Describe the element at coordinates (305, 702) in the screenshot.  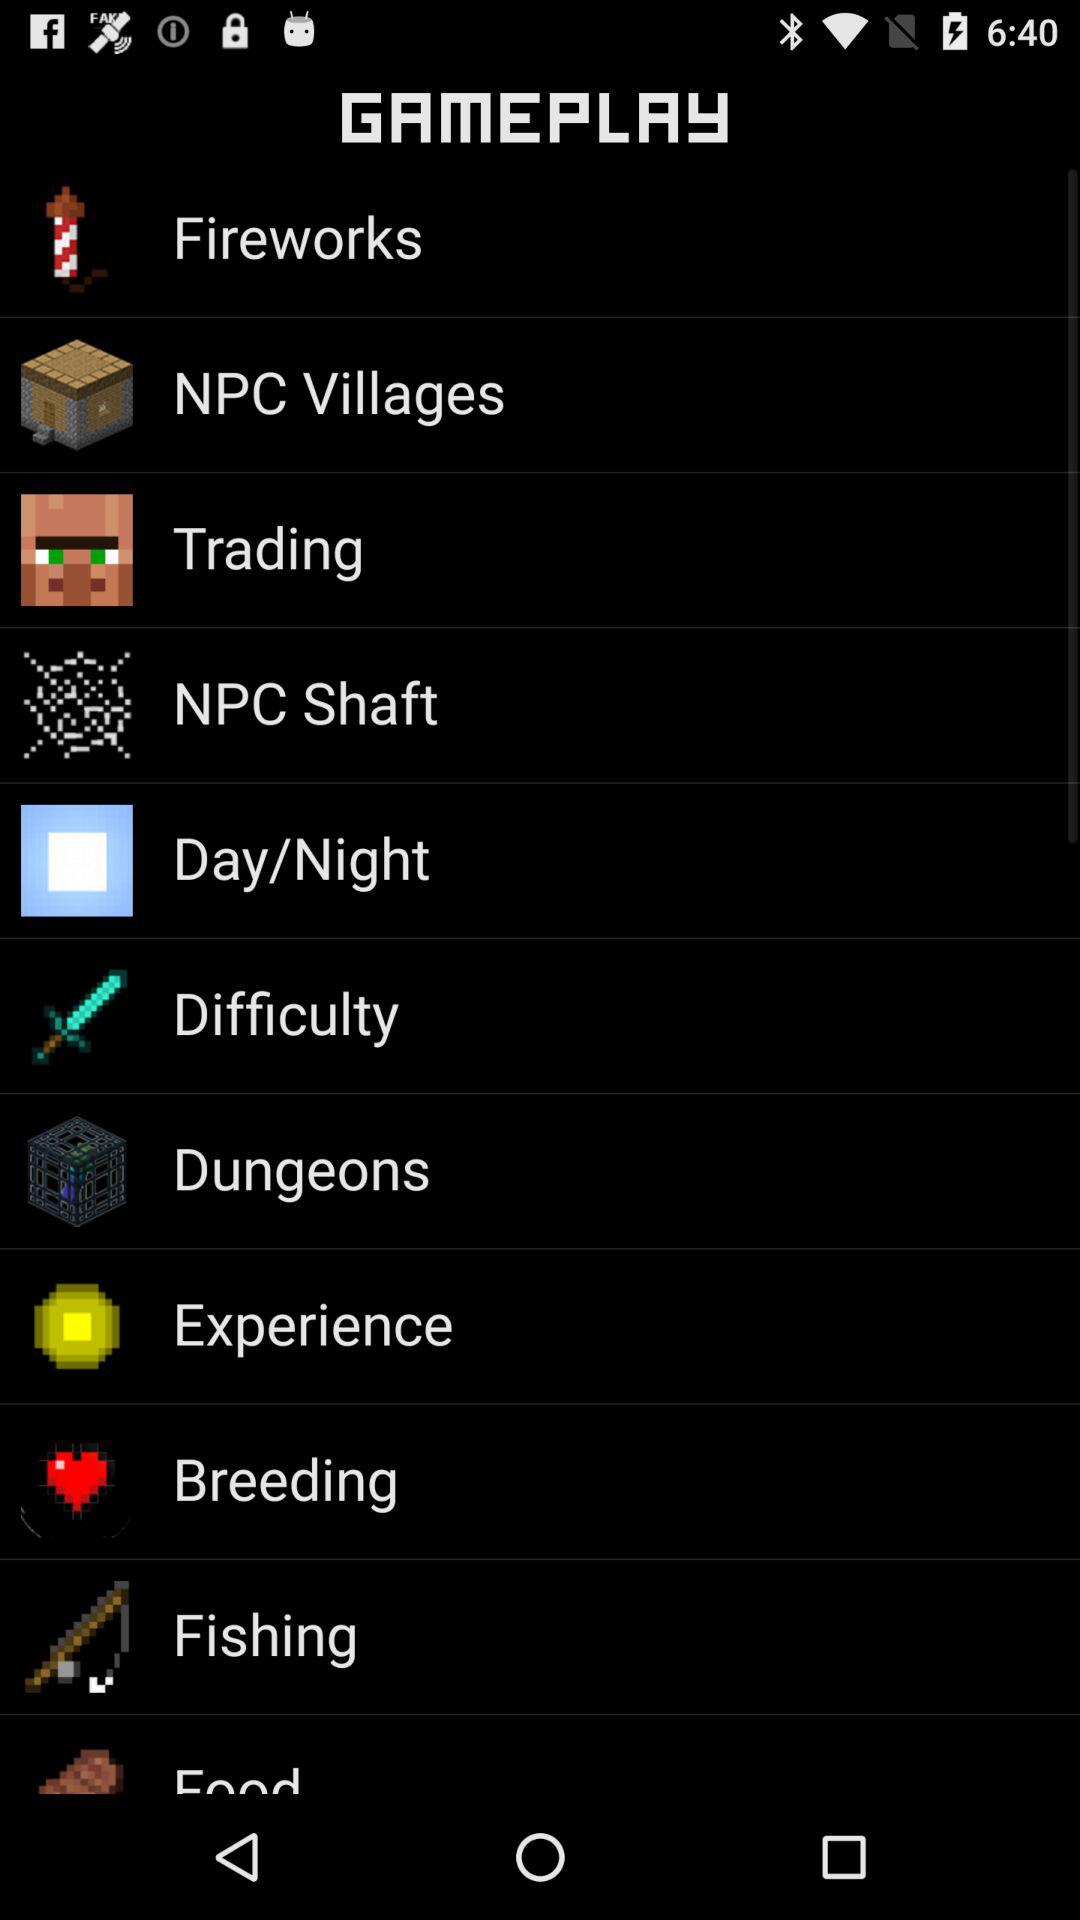
I see `swipe to npc shaft` at that location.